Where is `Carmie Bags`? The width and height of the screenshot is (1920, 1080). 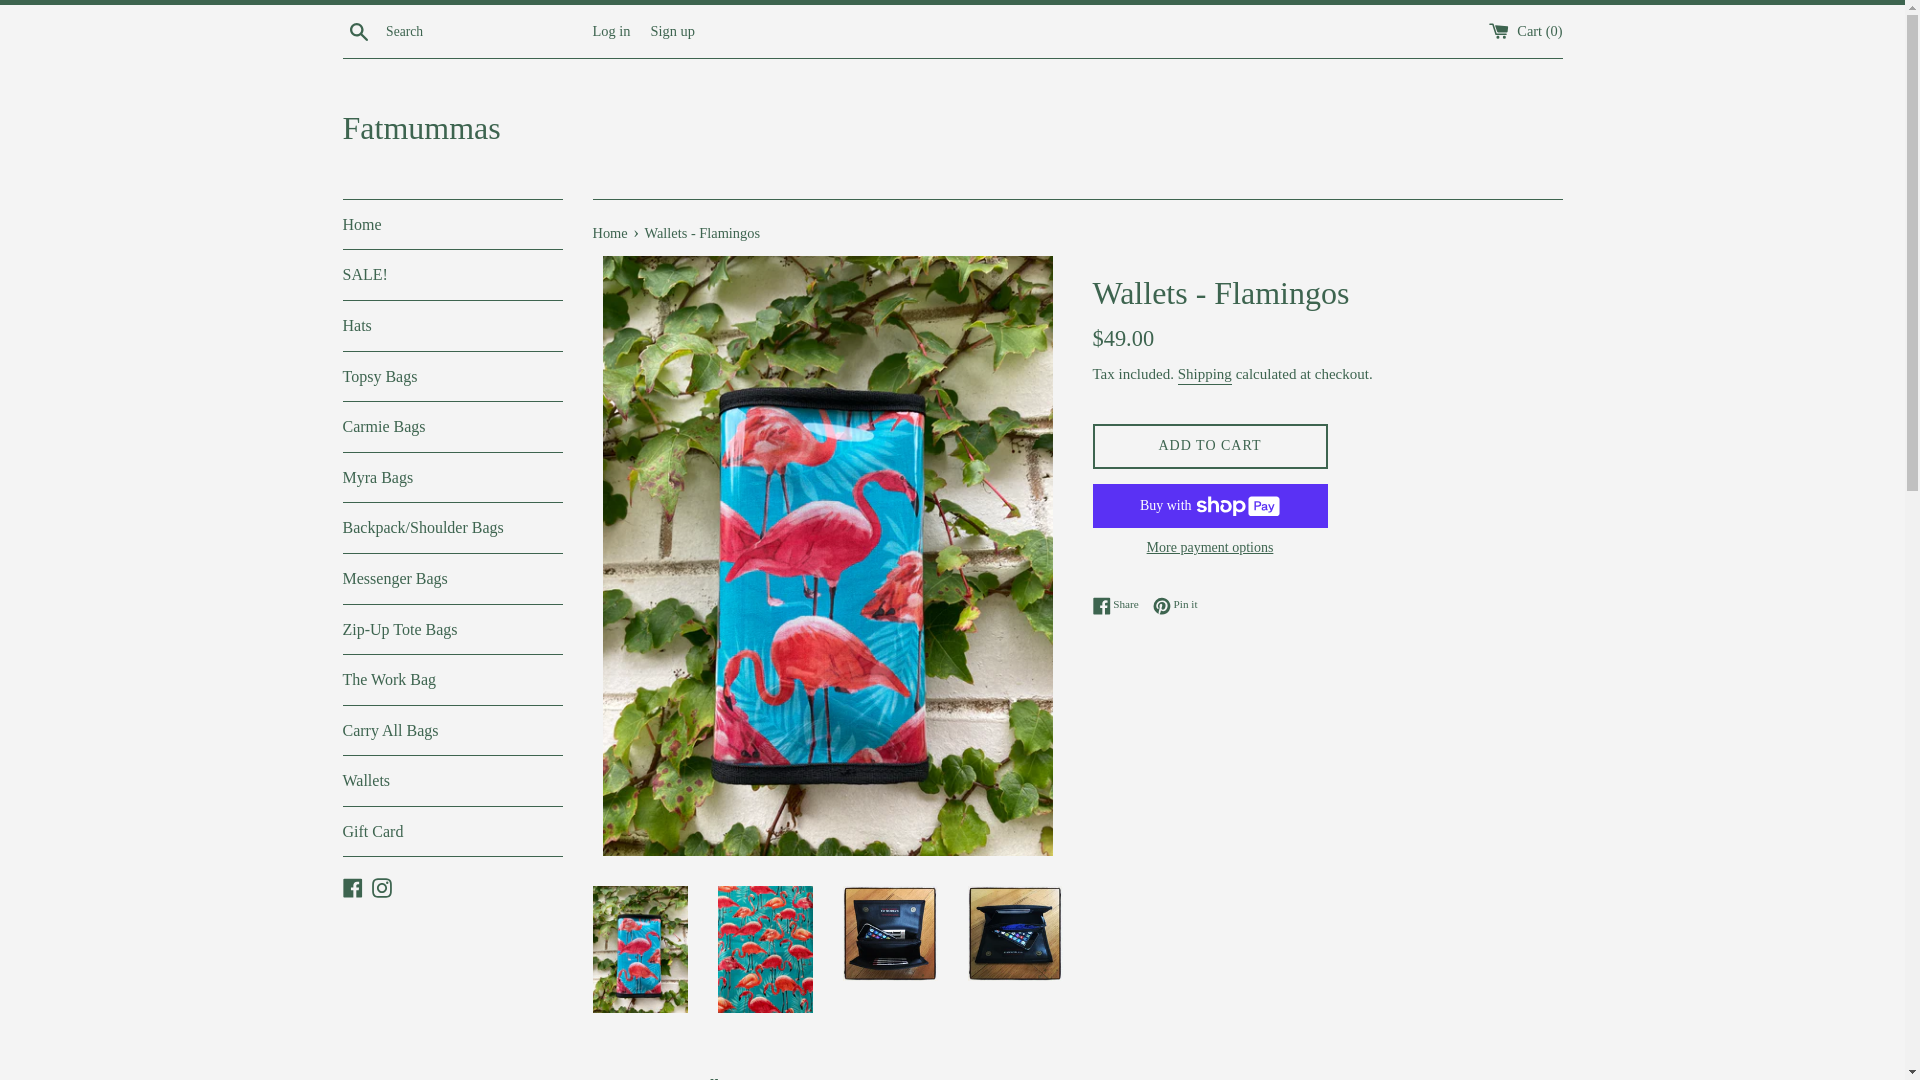 Carmie Bags is located at coordinates (452, 427).